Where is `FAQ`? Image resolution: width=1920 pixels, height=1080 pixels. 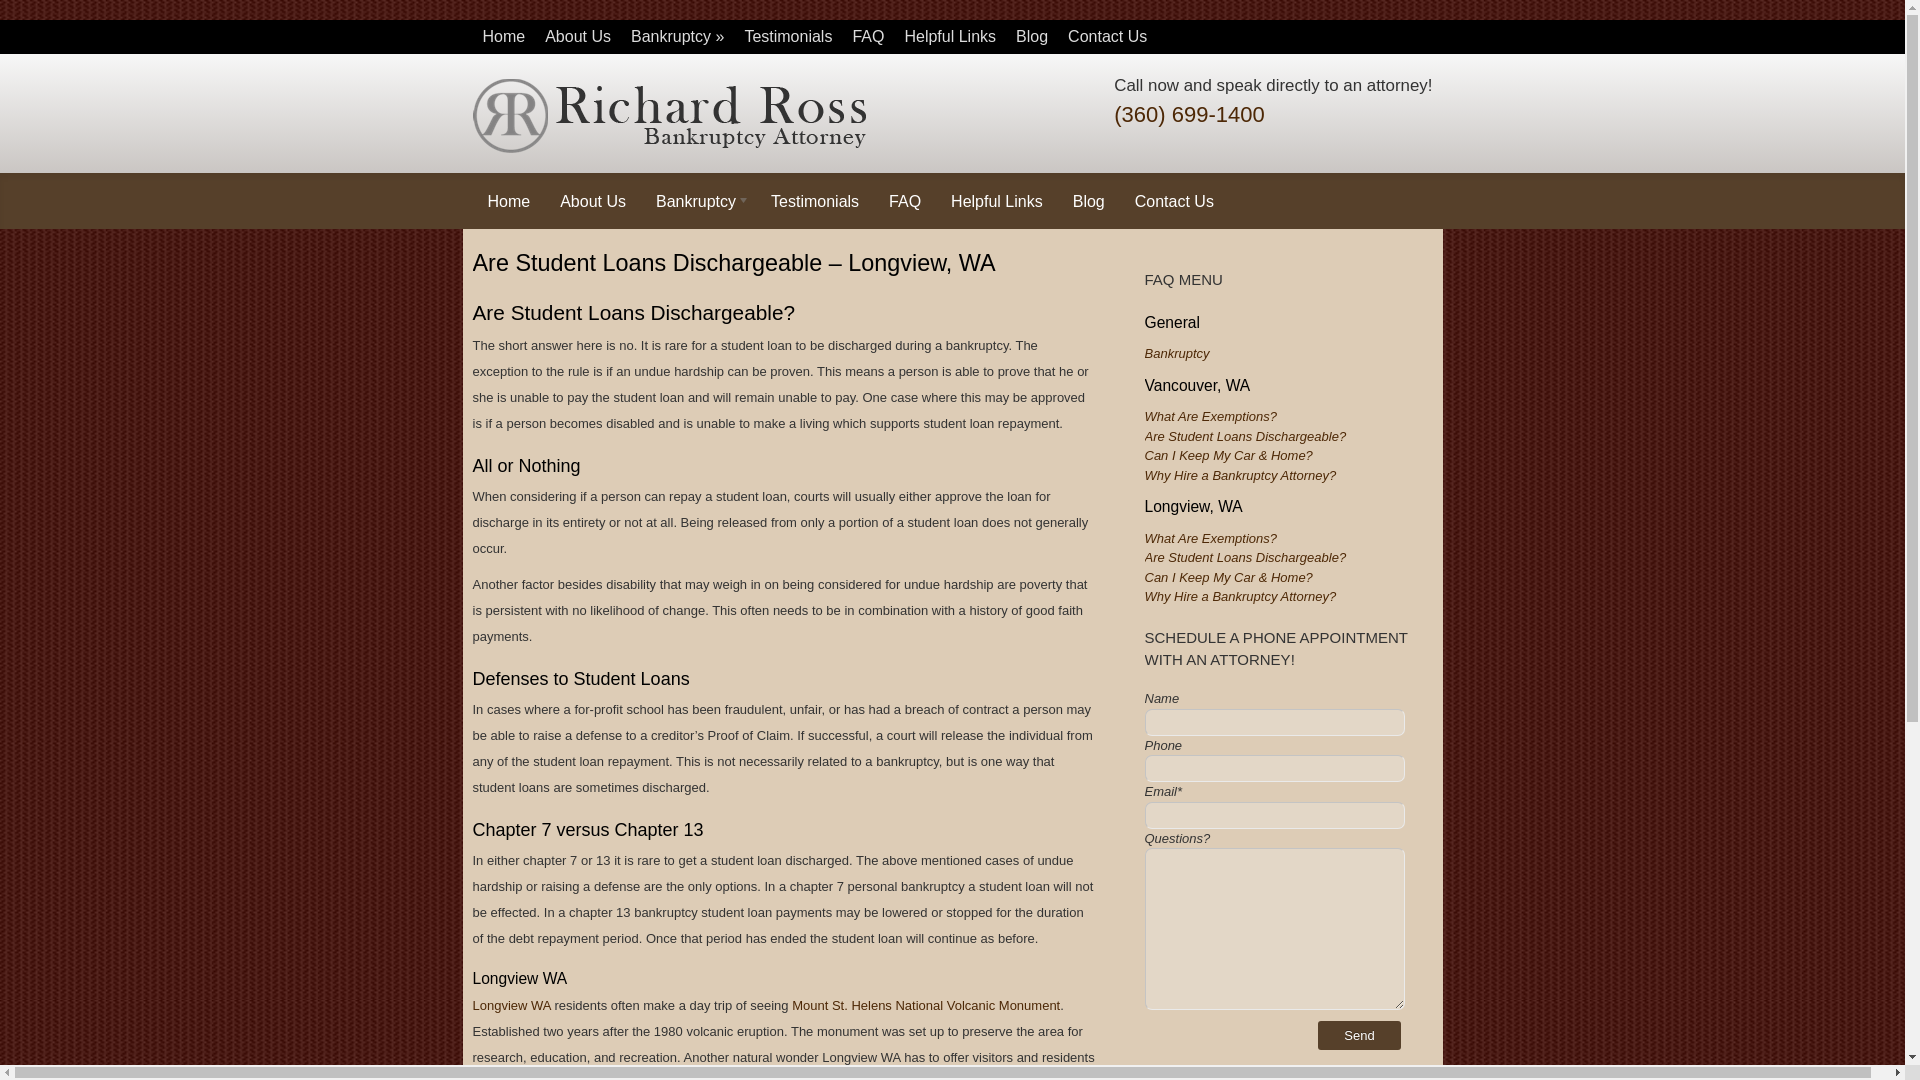 FAQ is located at coordinates (904, 199).